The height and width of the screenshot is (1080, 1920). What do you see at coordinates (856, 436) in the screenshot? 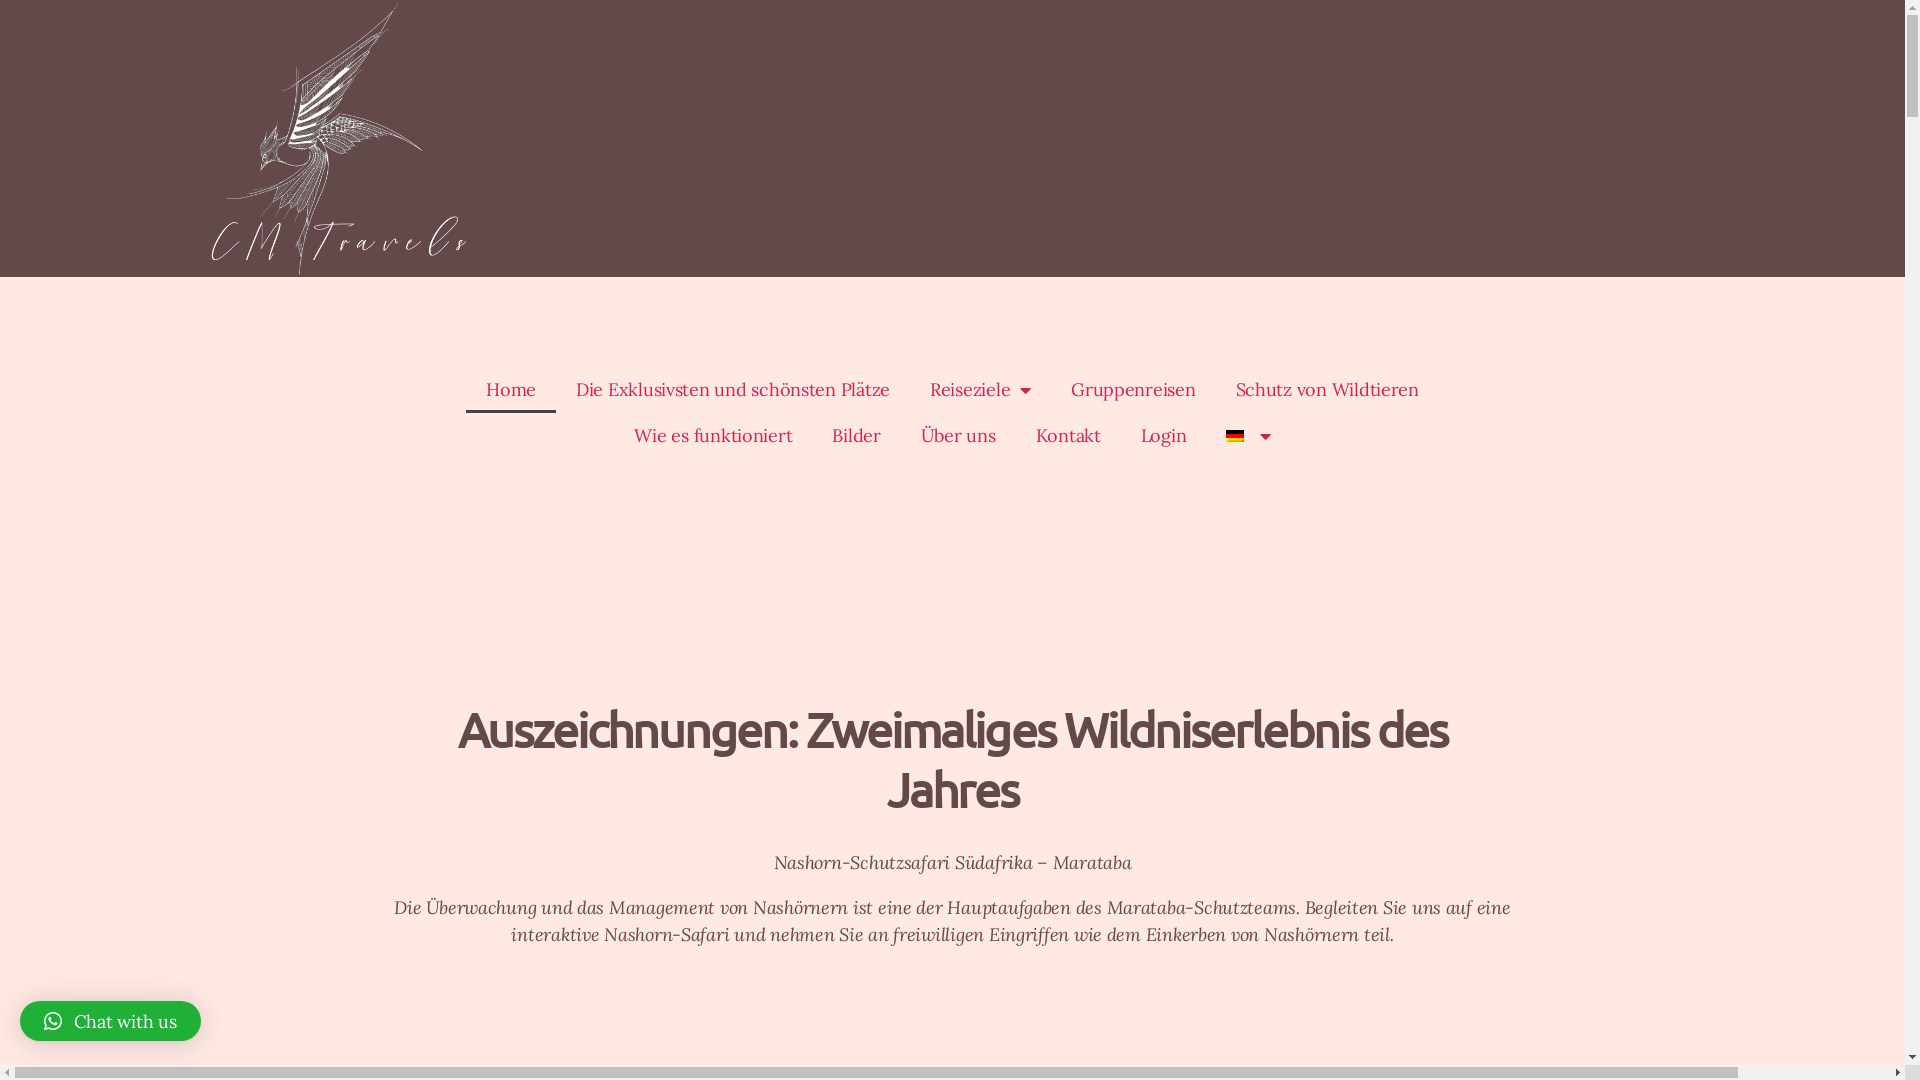
I see `Bilder` at bounding box center [856, 436].